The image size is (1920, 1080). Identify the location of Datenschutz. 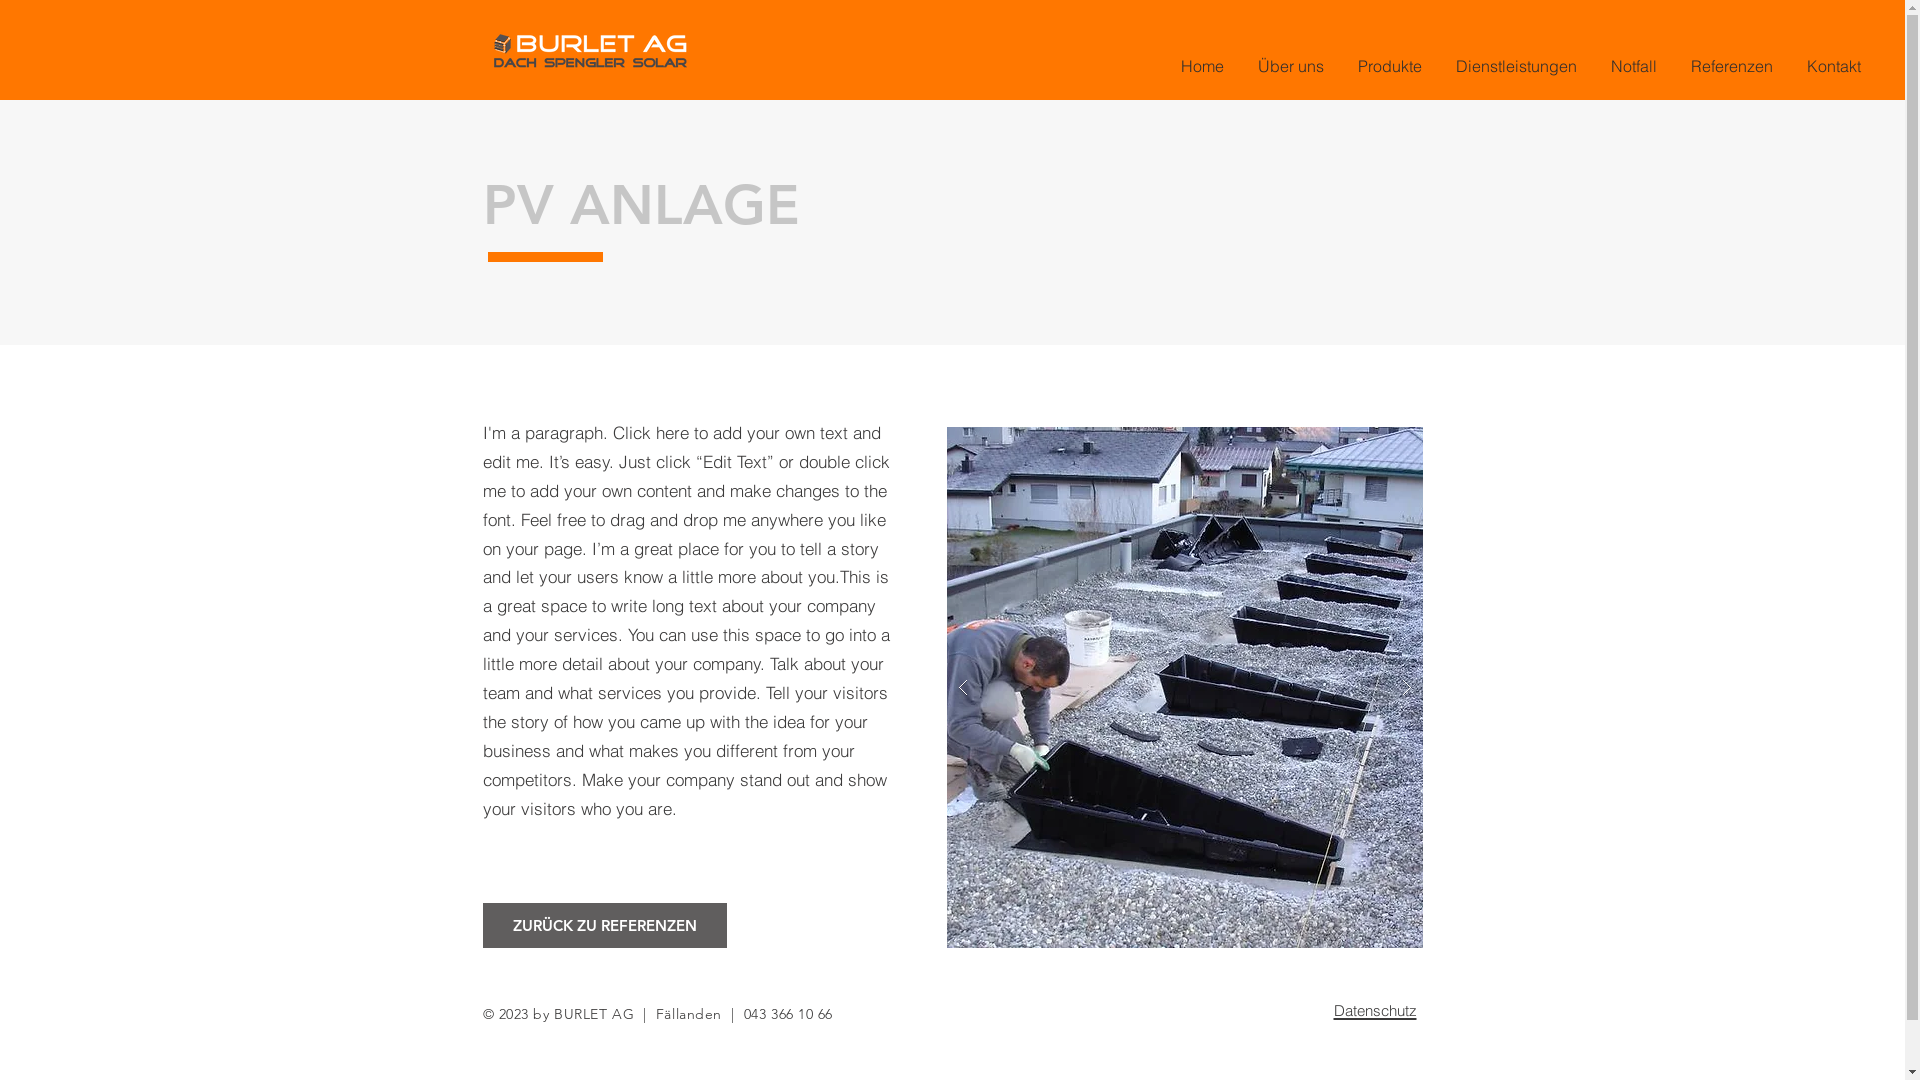
(1376, 1007).